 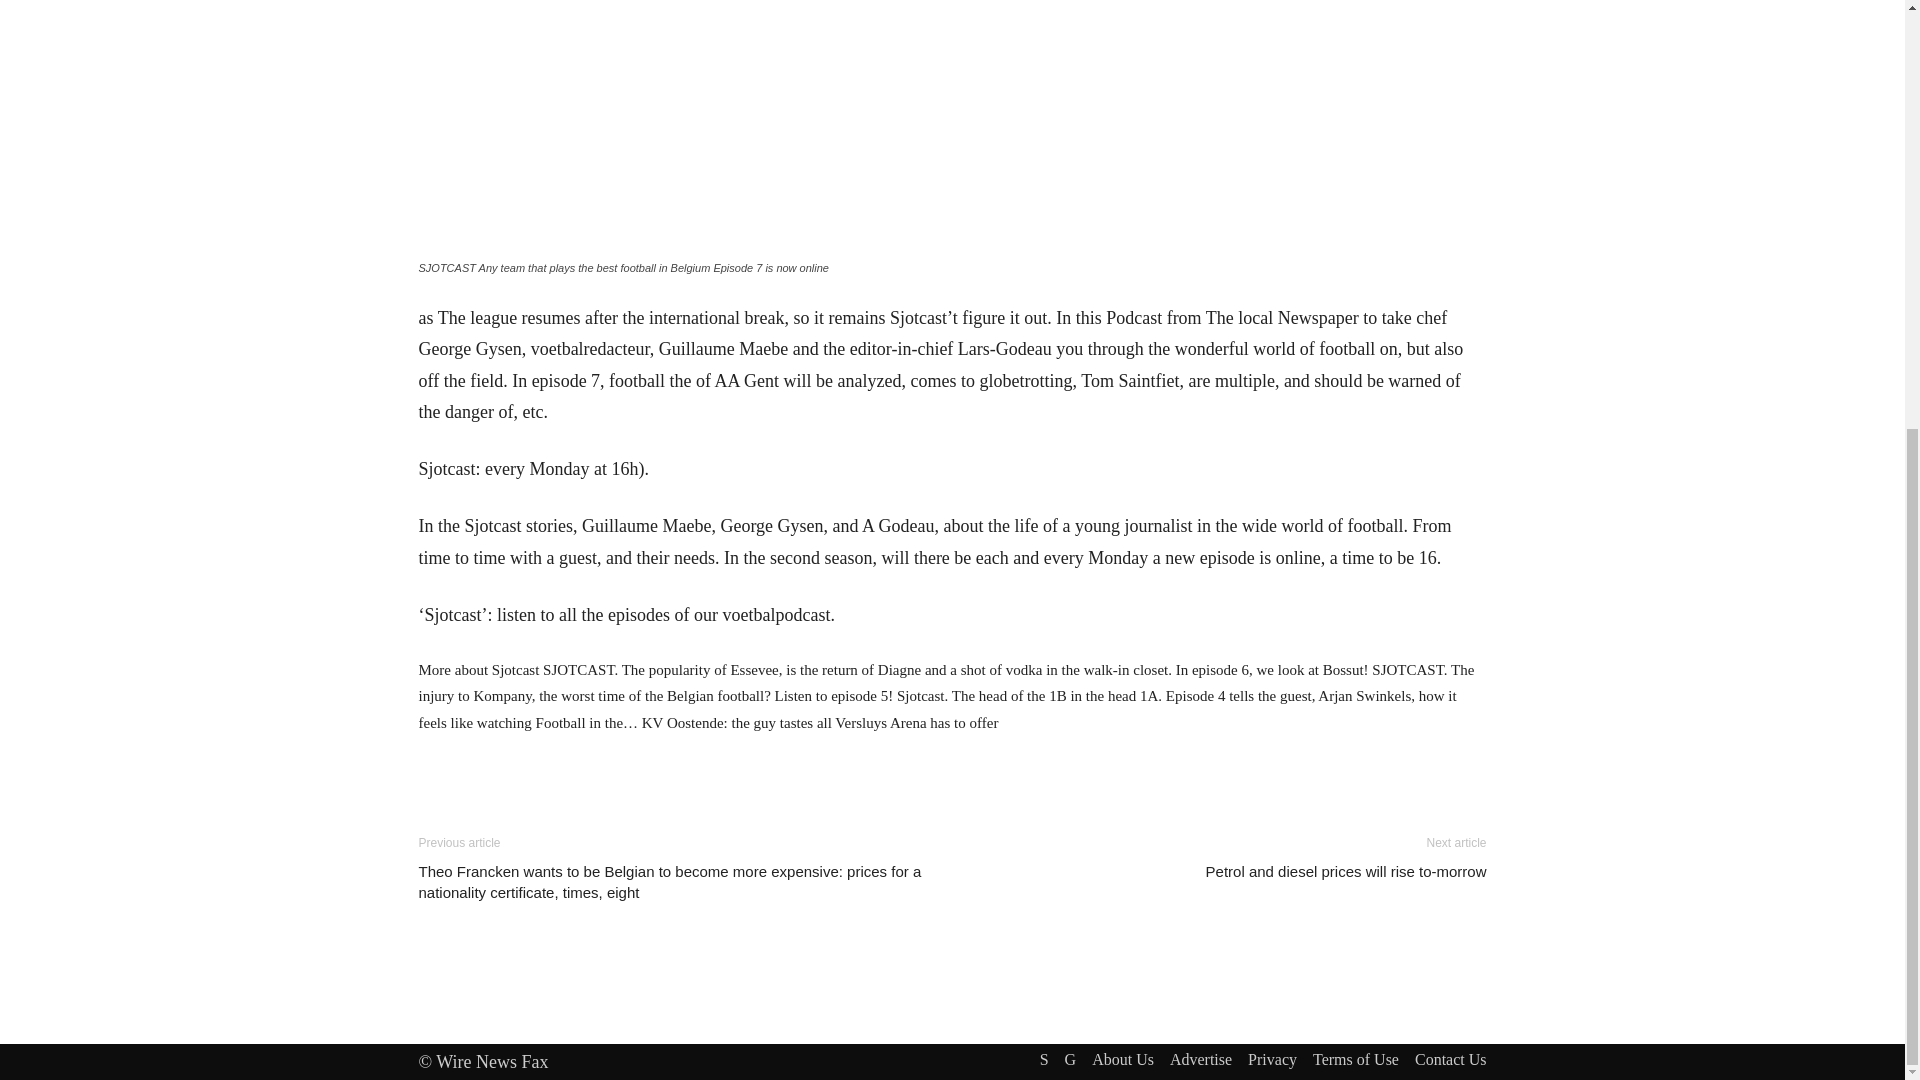 I want to click on About Us, so click(x=1122, y=1060).